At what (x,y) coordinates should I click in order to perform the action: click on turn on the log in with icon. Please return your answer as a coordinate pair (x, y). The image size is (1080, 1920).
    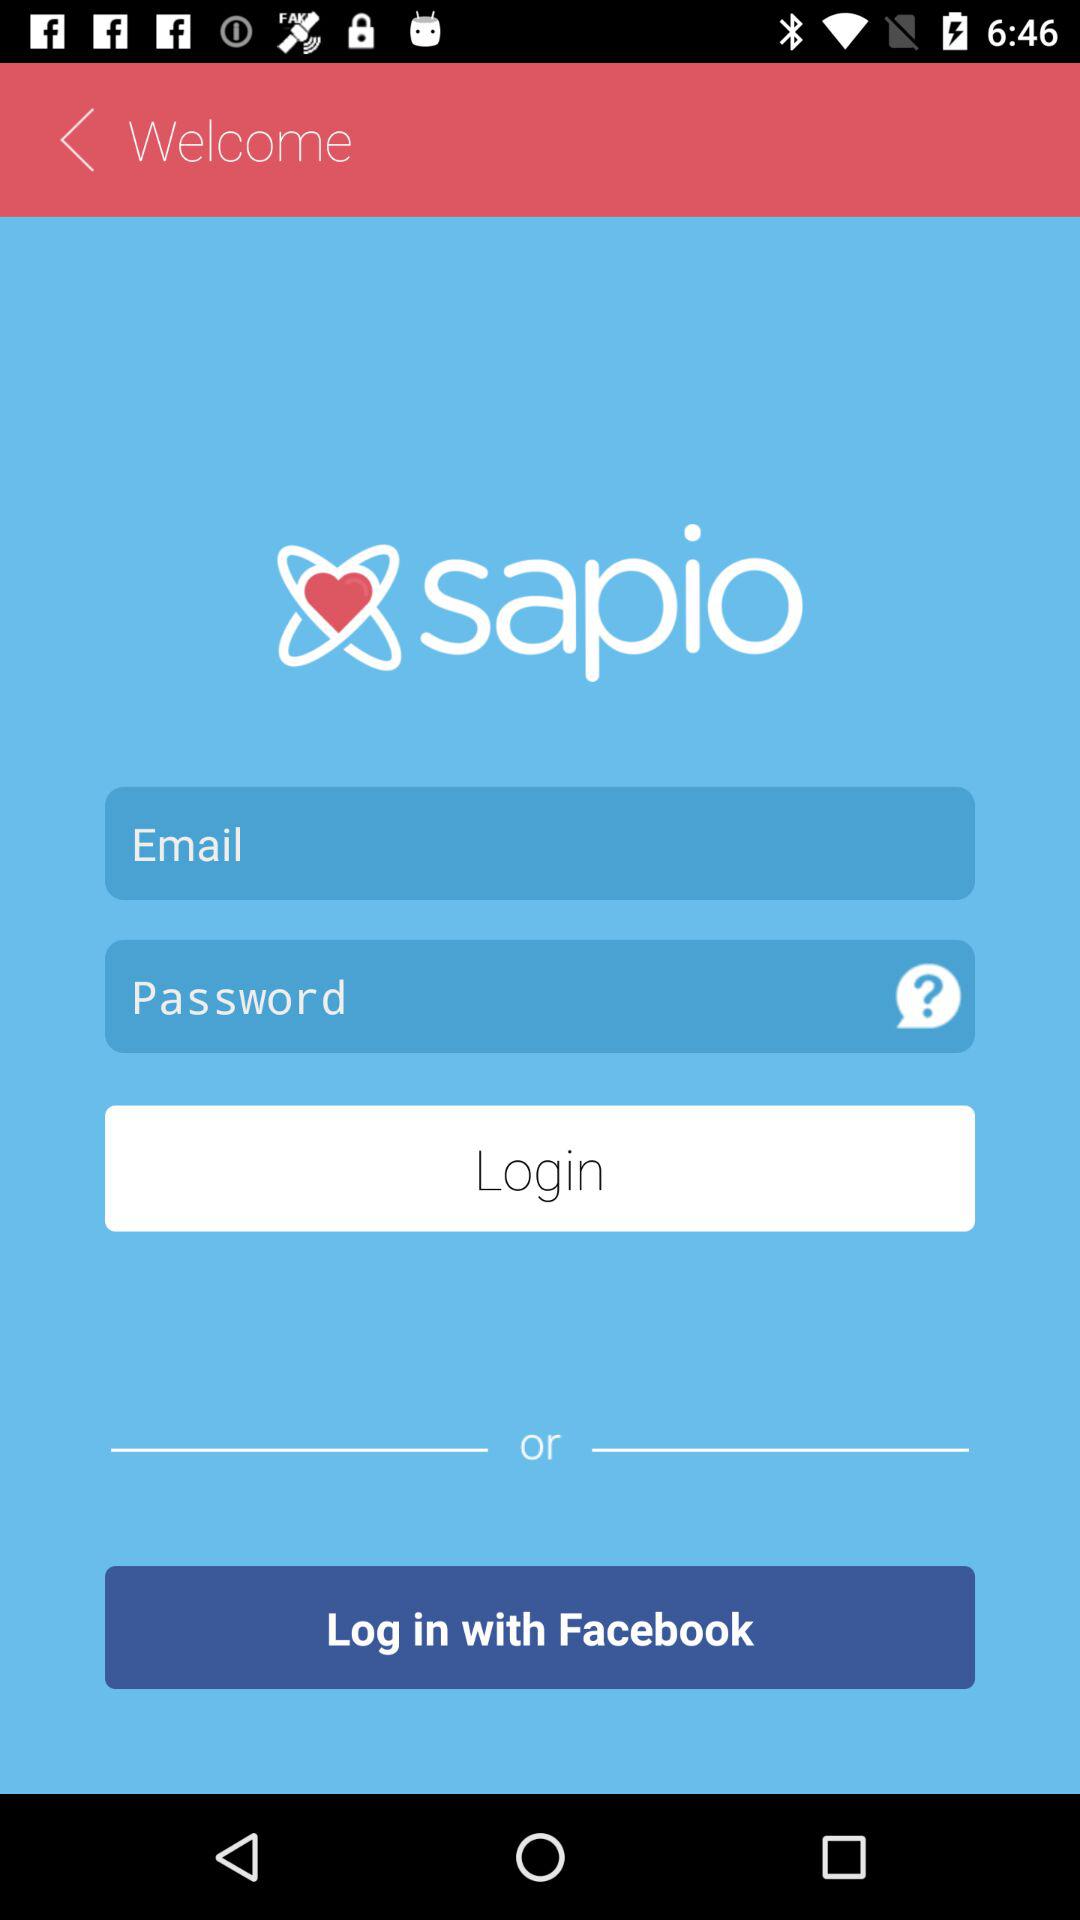
    Looking at the image, I should click on (540, 1627).